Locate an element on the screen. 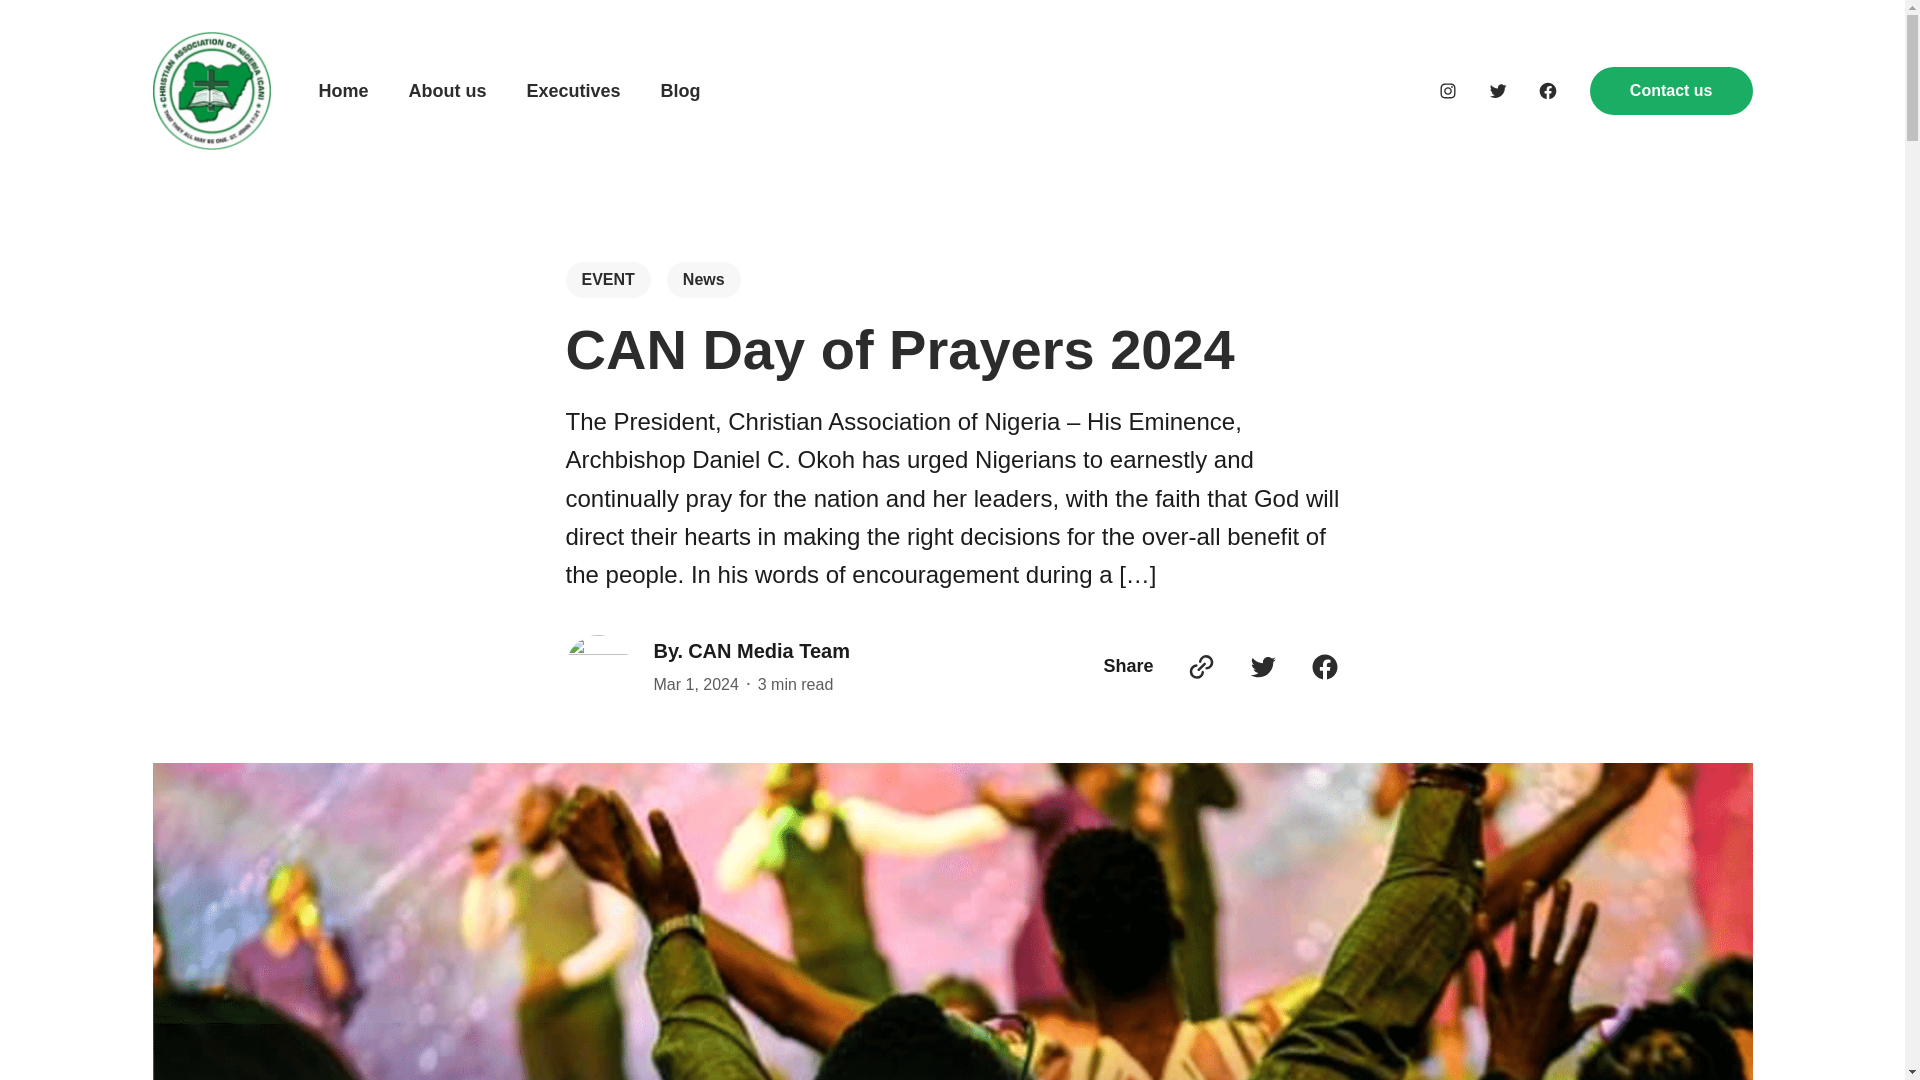 This screenshot has width=1920, height=1080. Twitter is located at coordinates (1498, 91).